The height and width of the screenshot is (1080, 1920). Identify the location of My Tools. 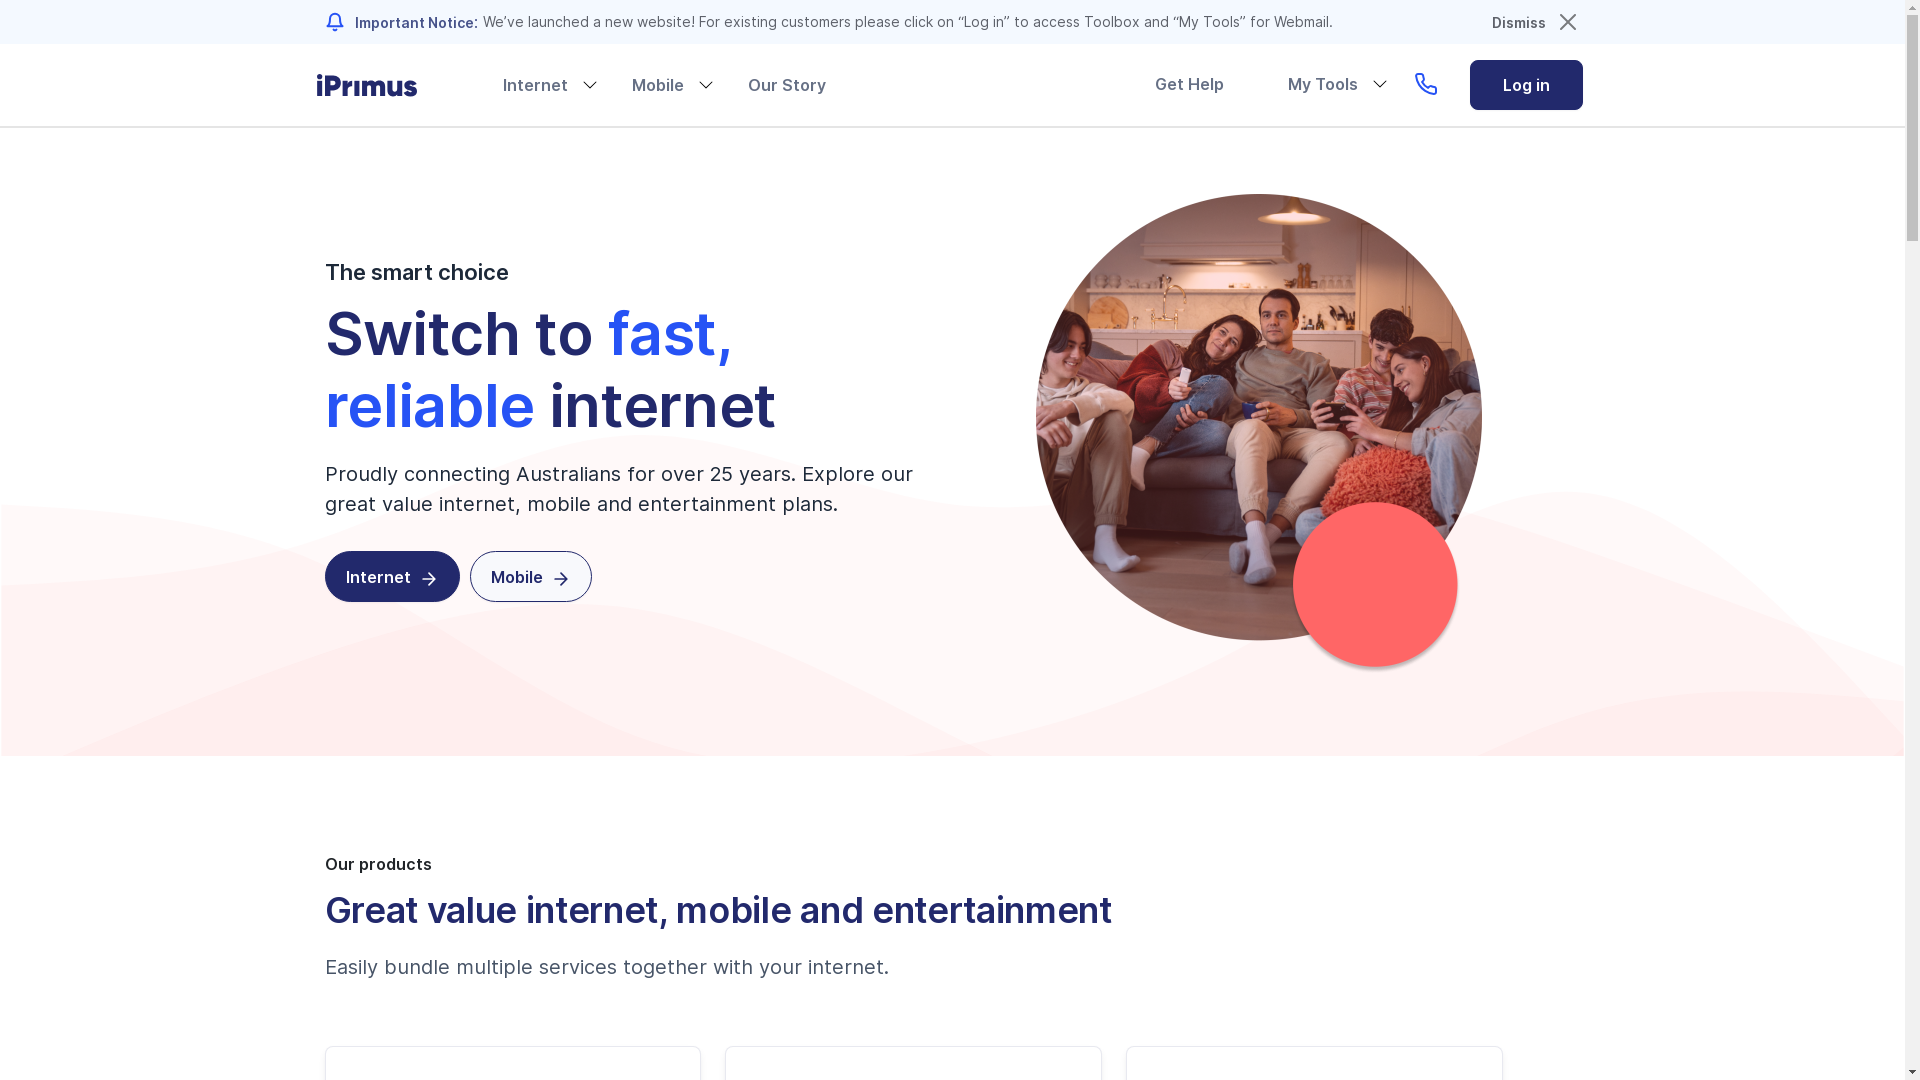
(1323, 84).